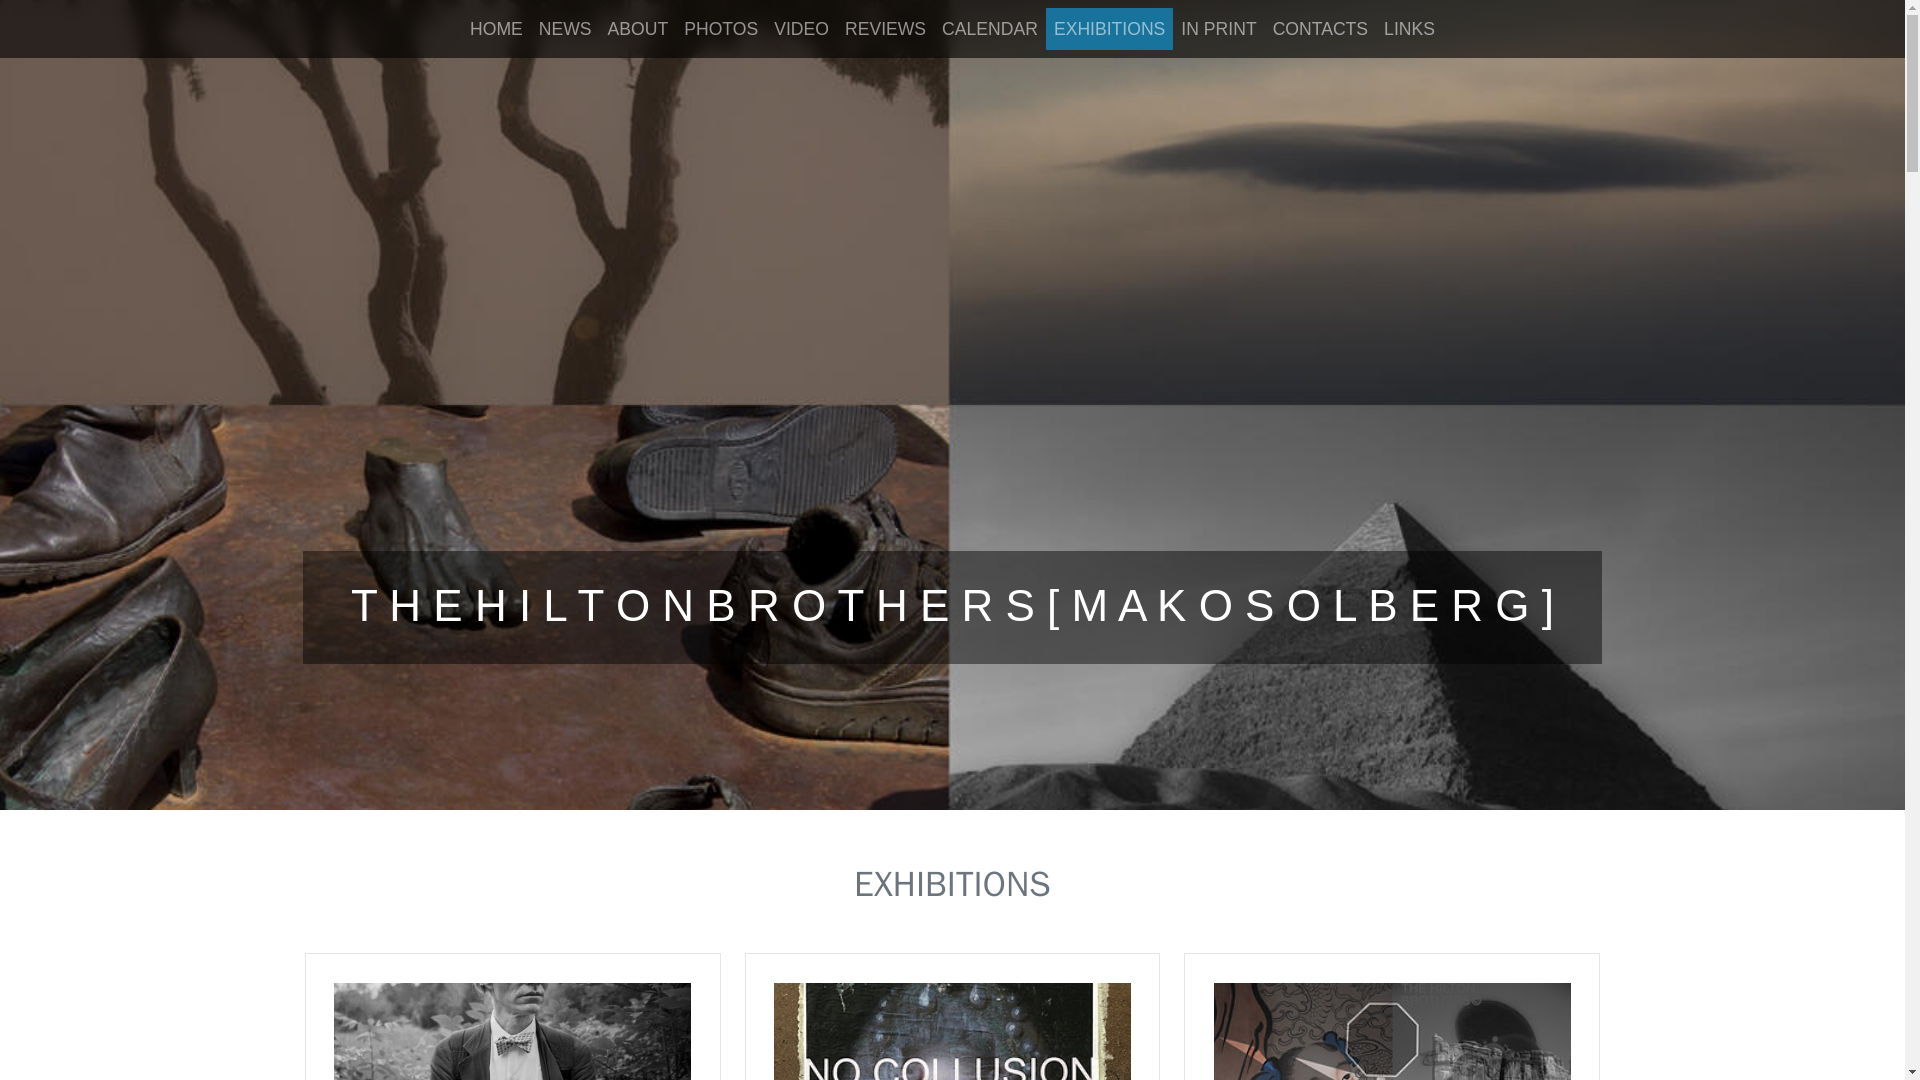 This screenshot has height=1080, width=1920. What do you see at coordinates (1218, 28) in the screenshot?
I see `IN PRINT` at bounding box center [1218, 28].